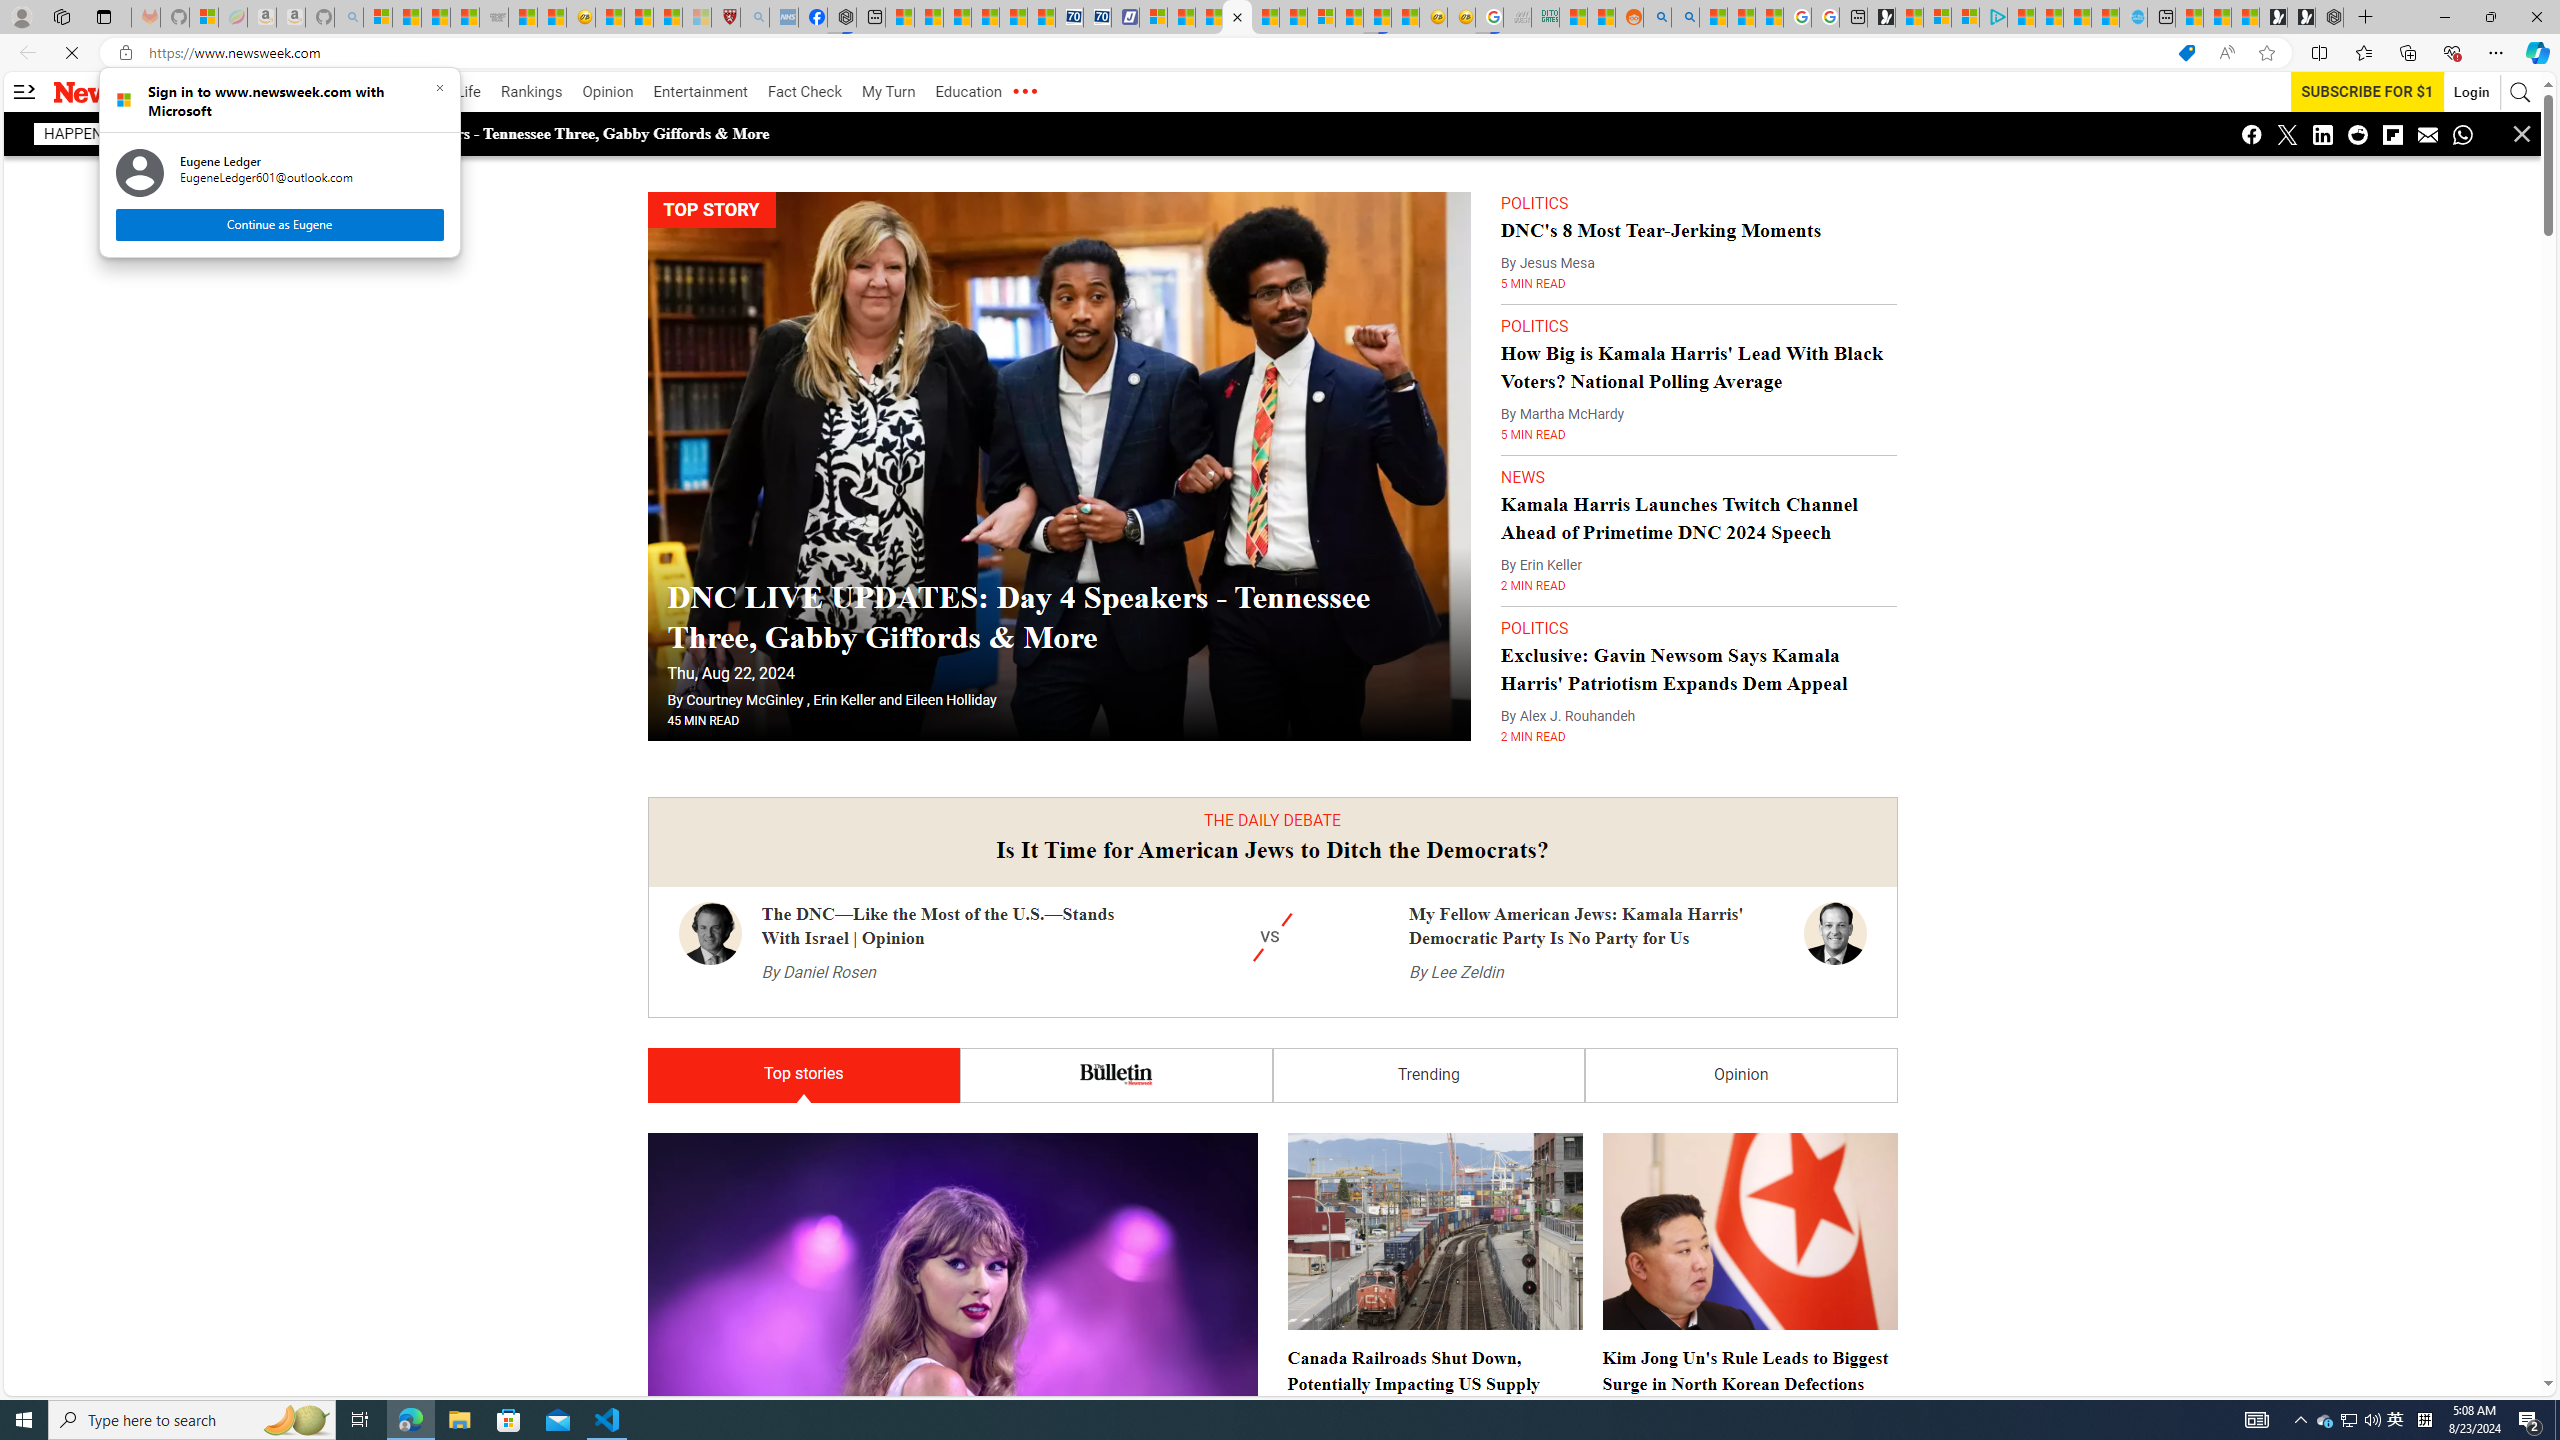 The width and height of the screenshot is (2560, 1440). Describe the element at coordinates (1568, 676) in the screenshot. I see `Microsoft-Report a Concern to Bing` at that location.